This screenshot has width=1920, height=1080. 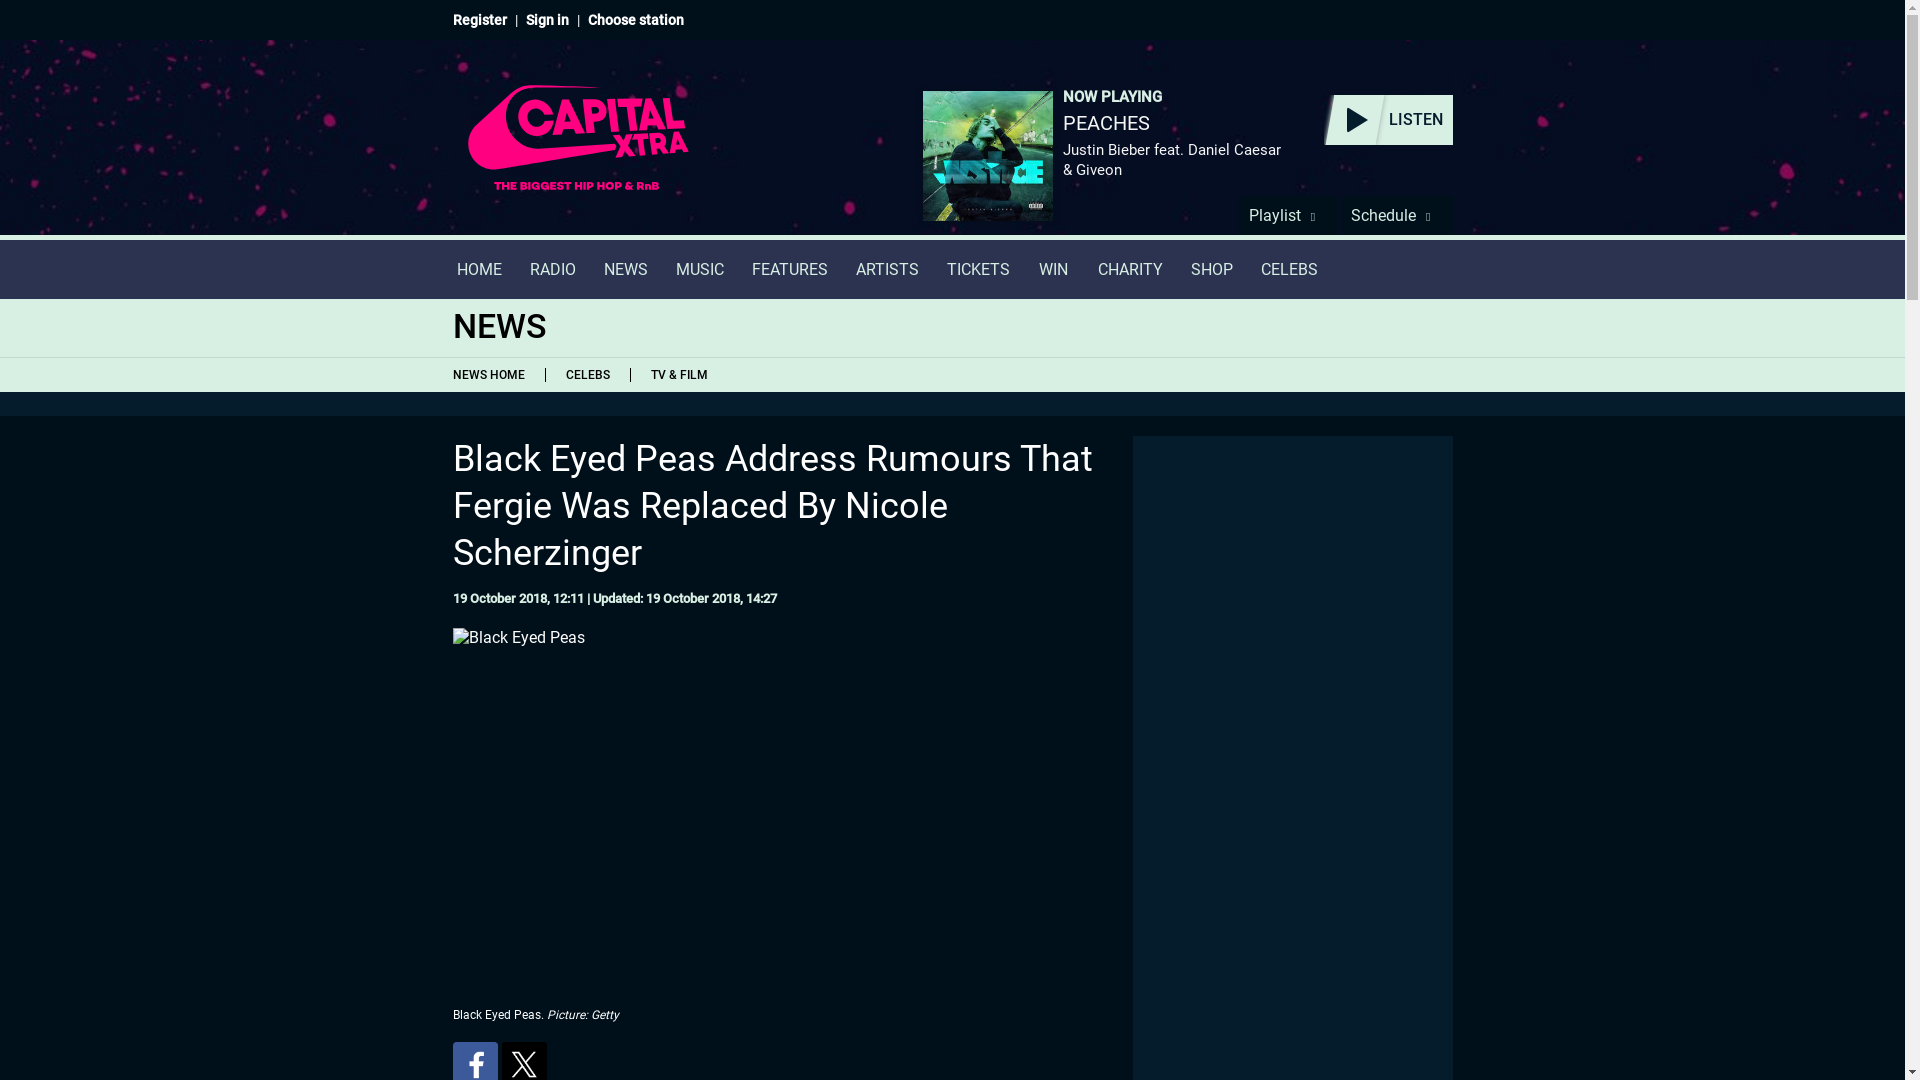 What do you see at coordinates (635, 20) in the screenshot?
I see `Choose station` at bounding box center [635, 20].